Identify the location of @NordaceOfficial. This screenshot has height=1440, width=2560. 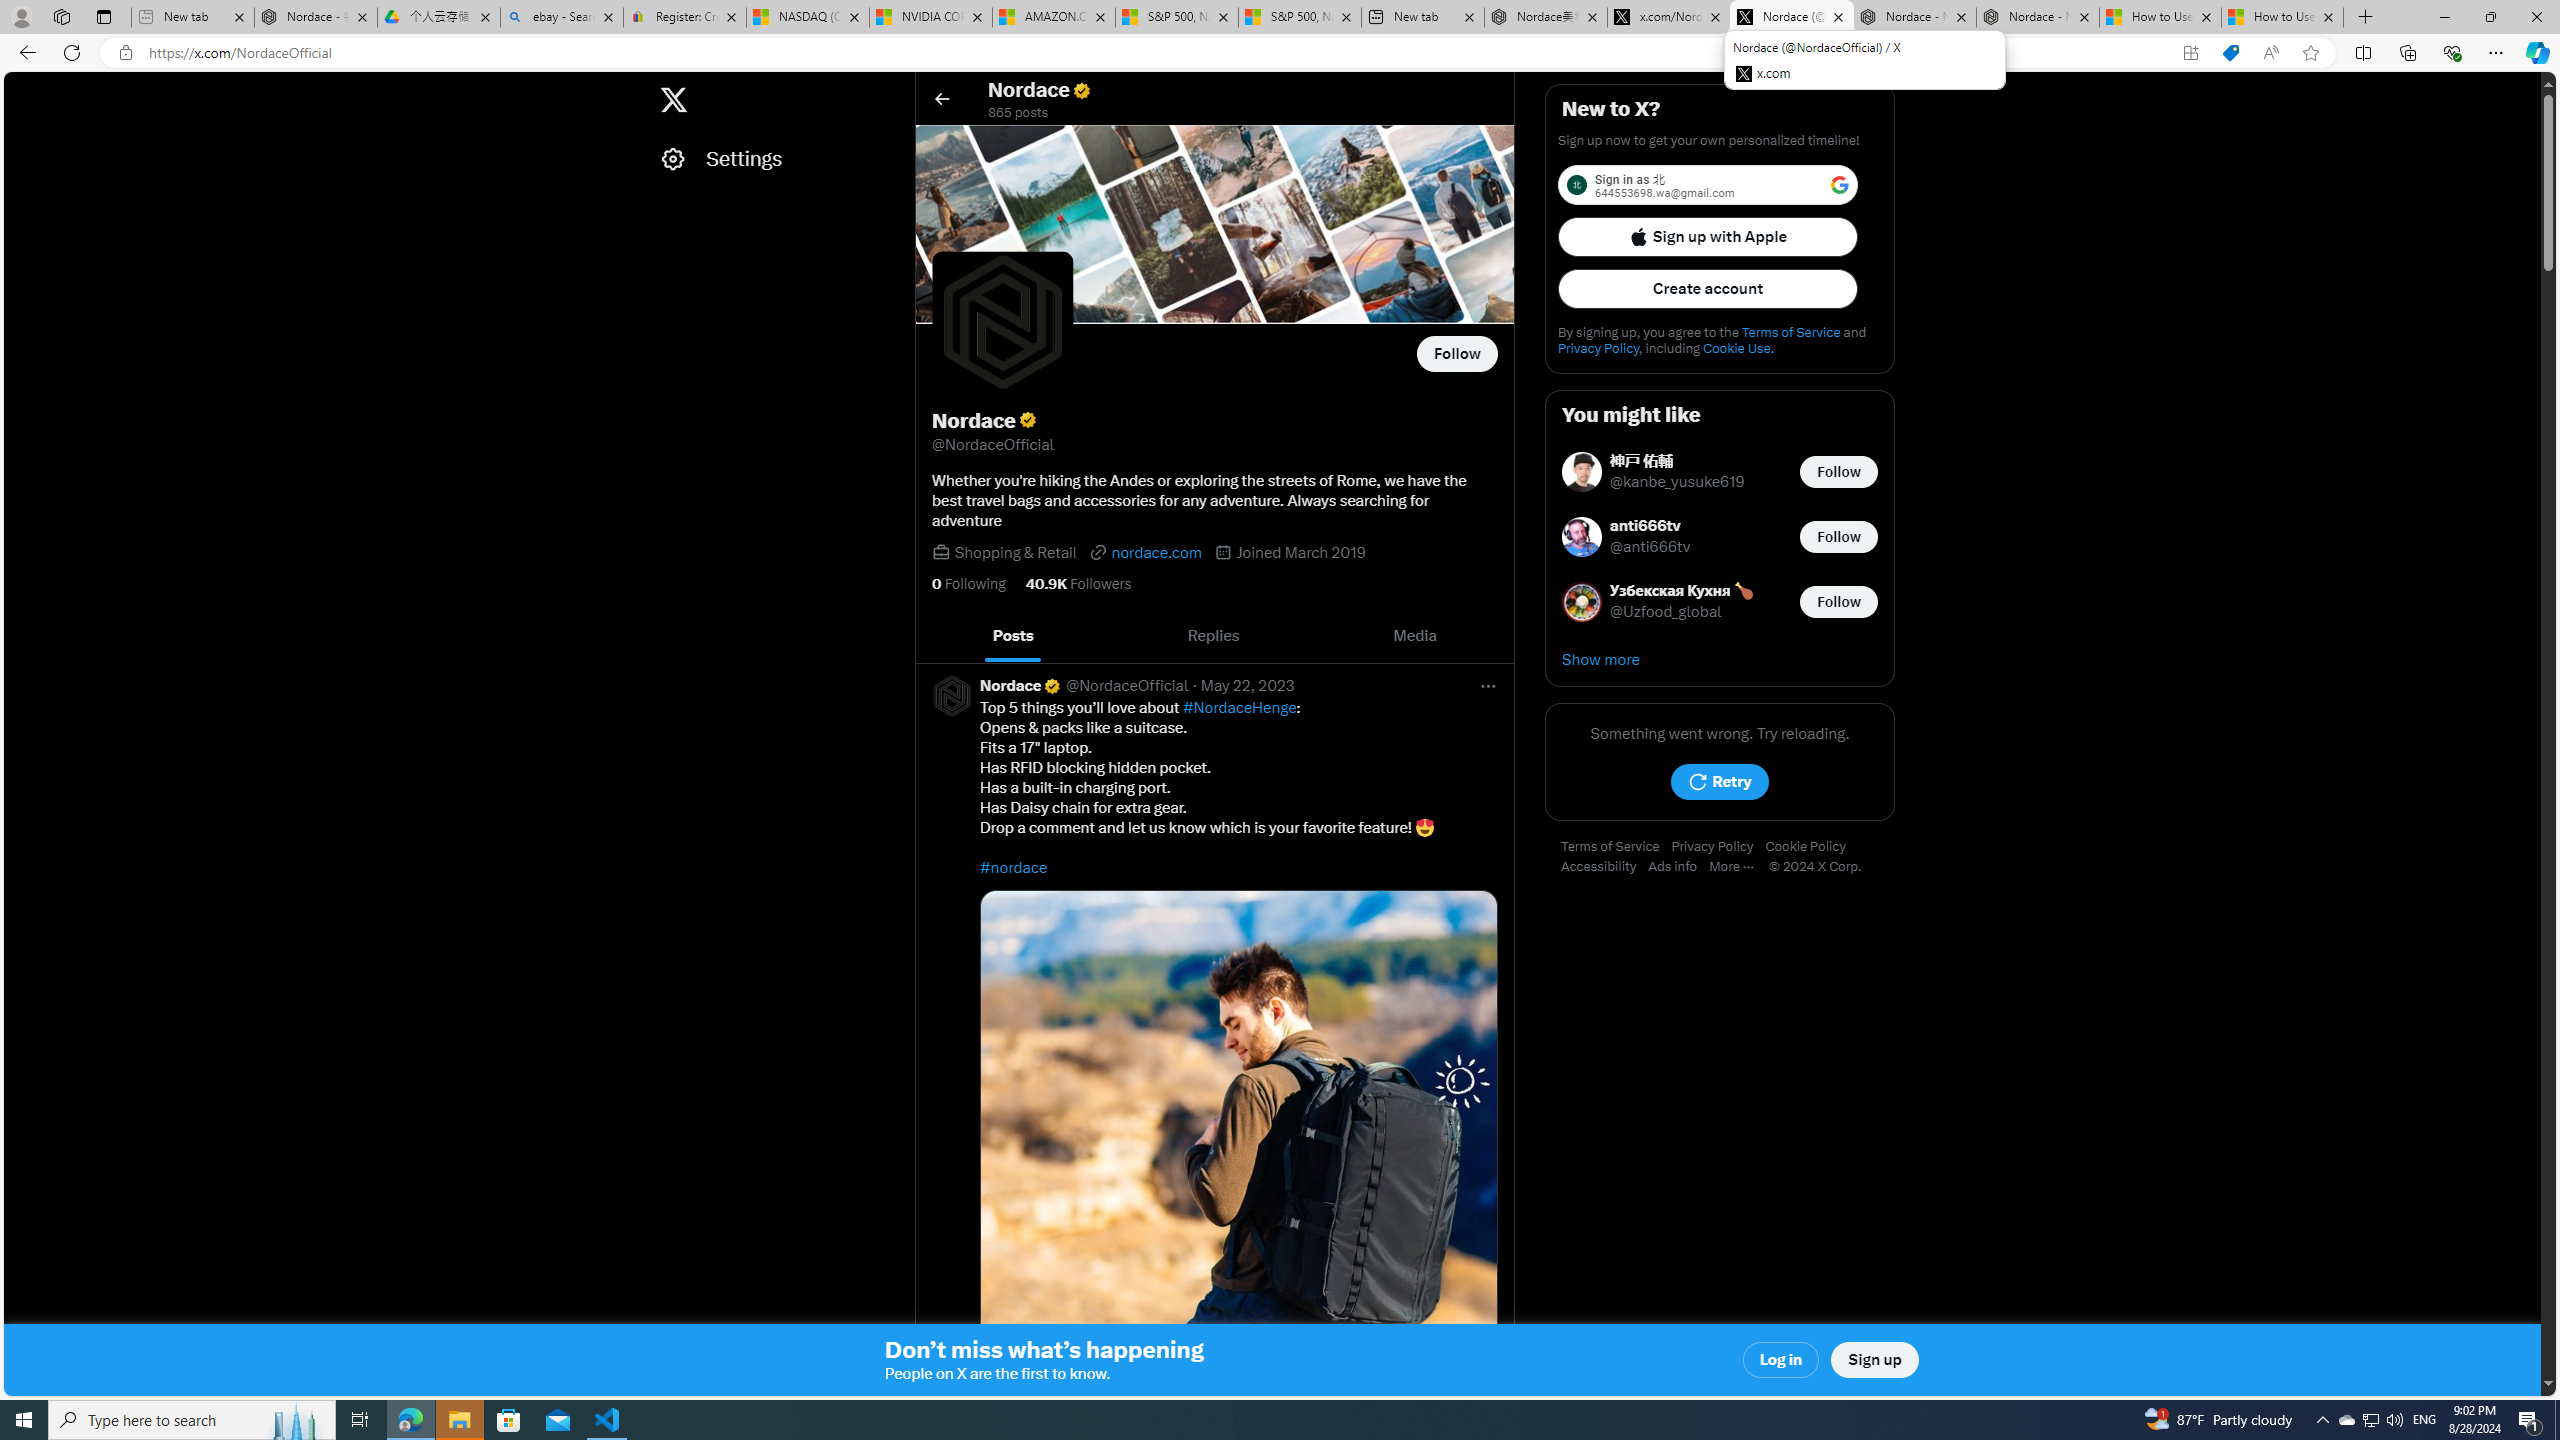
(1126, 685).